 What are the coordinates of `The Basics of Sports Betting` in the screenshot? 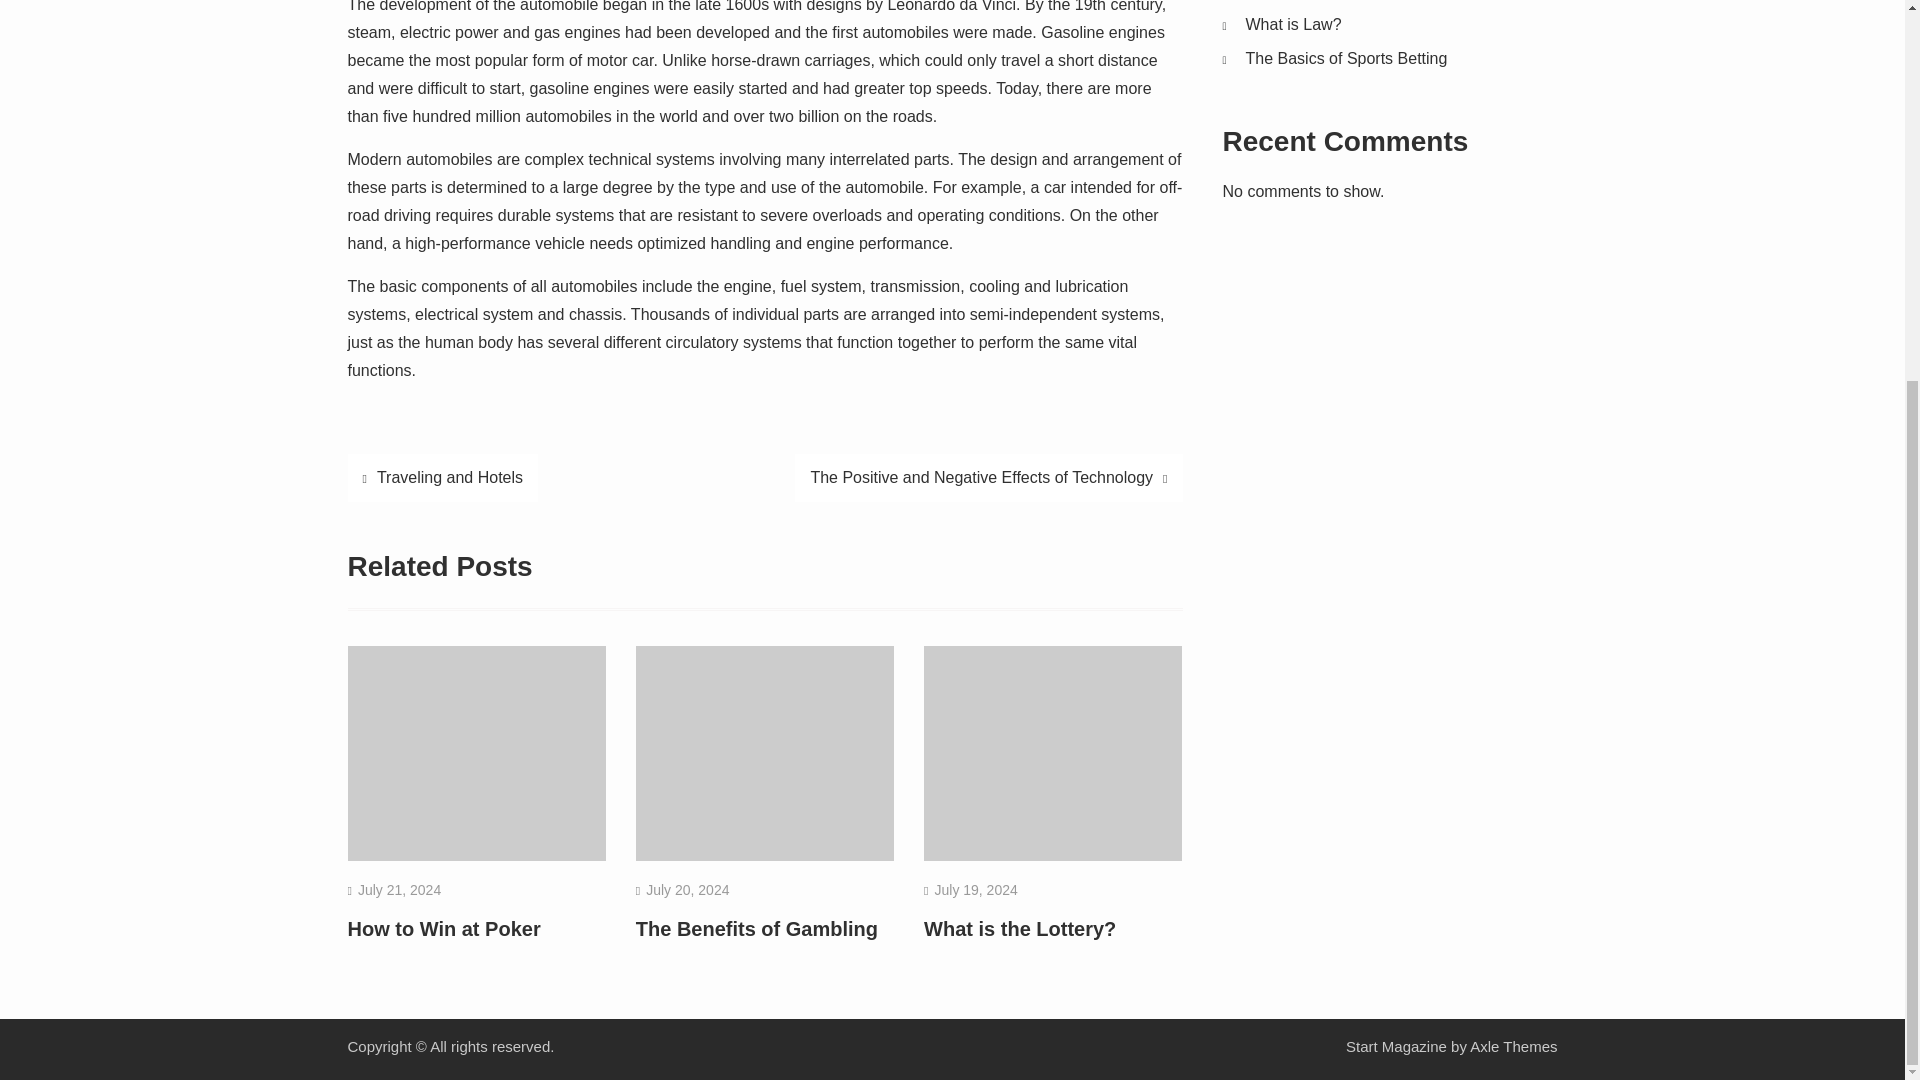 It's located at (1346, 58).